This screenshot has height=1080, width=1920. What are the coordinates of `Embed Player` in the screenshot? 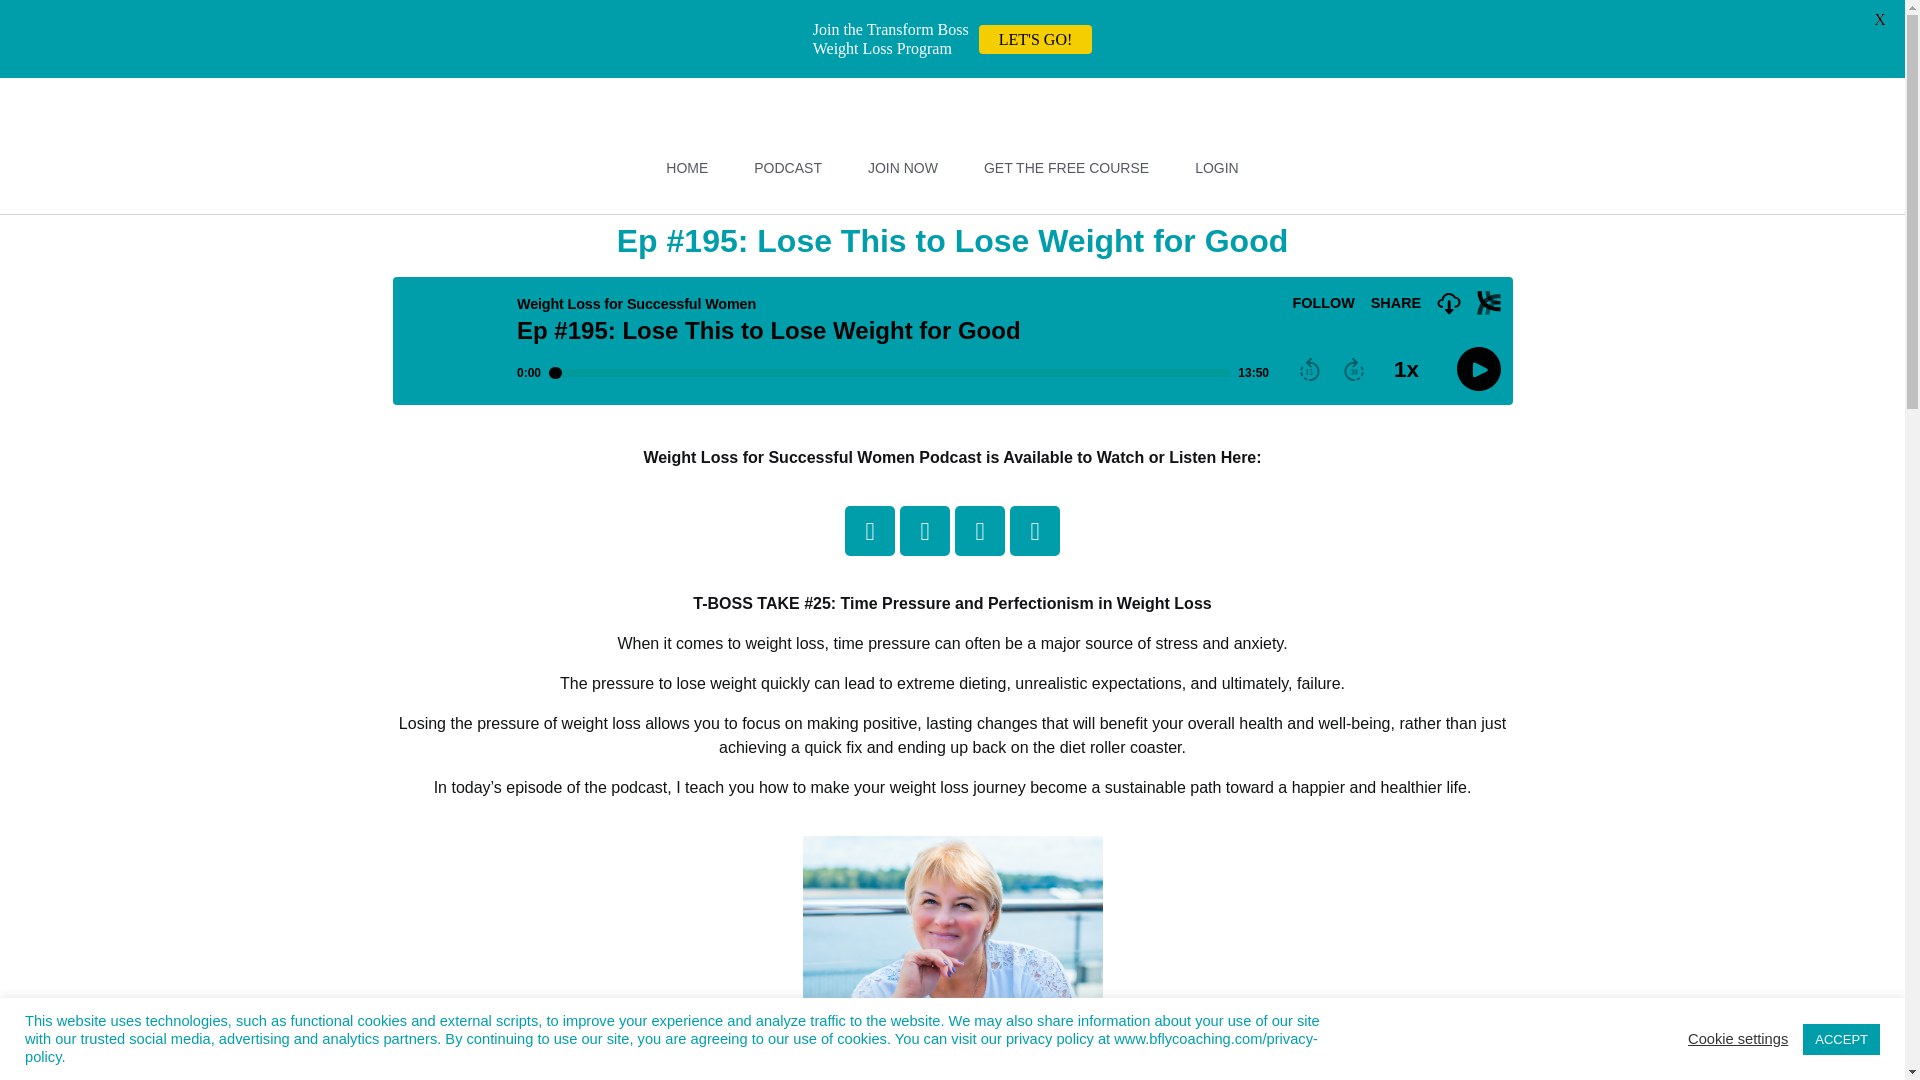 It's located at (952, 340).